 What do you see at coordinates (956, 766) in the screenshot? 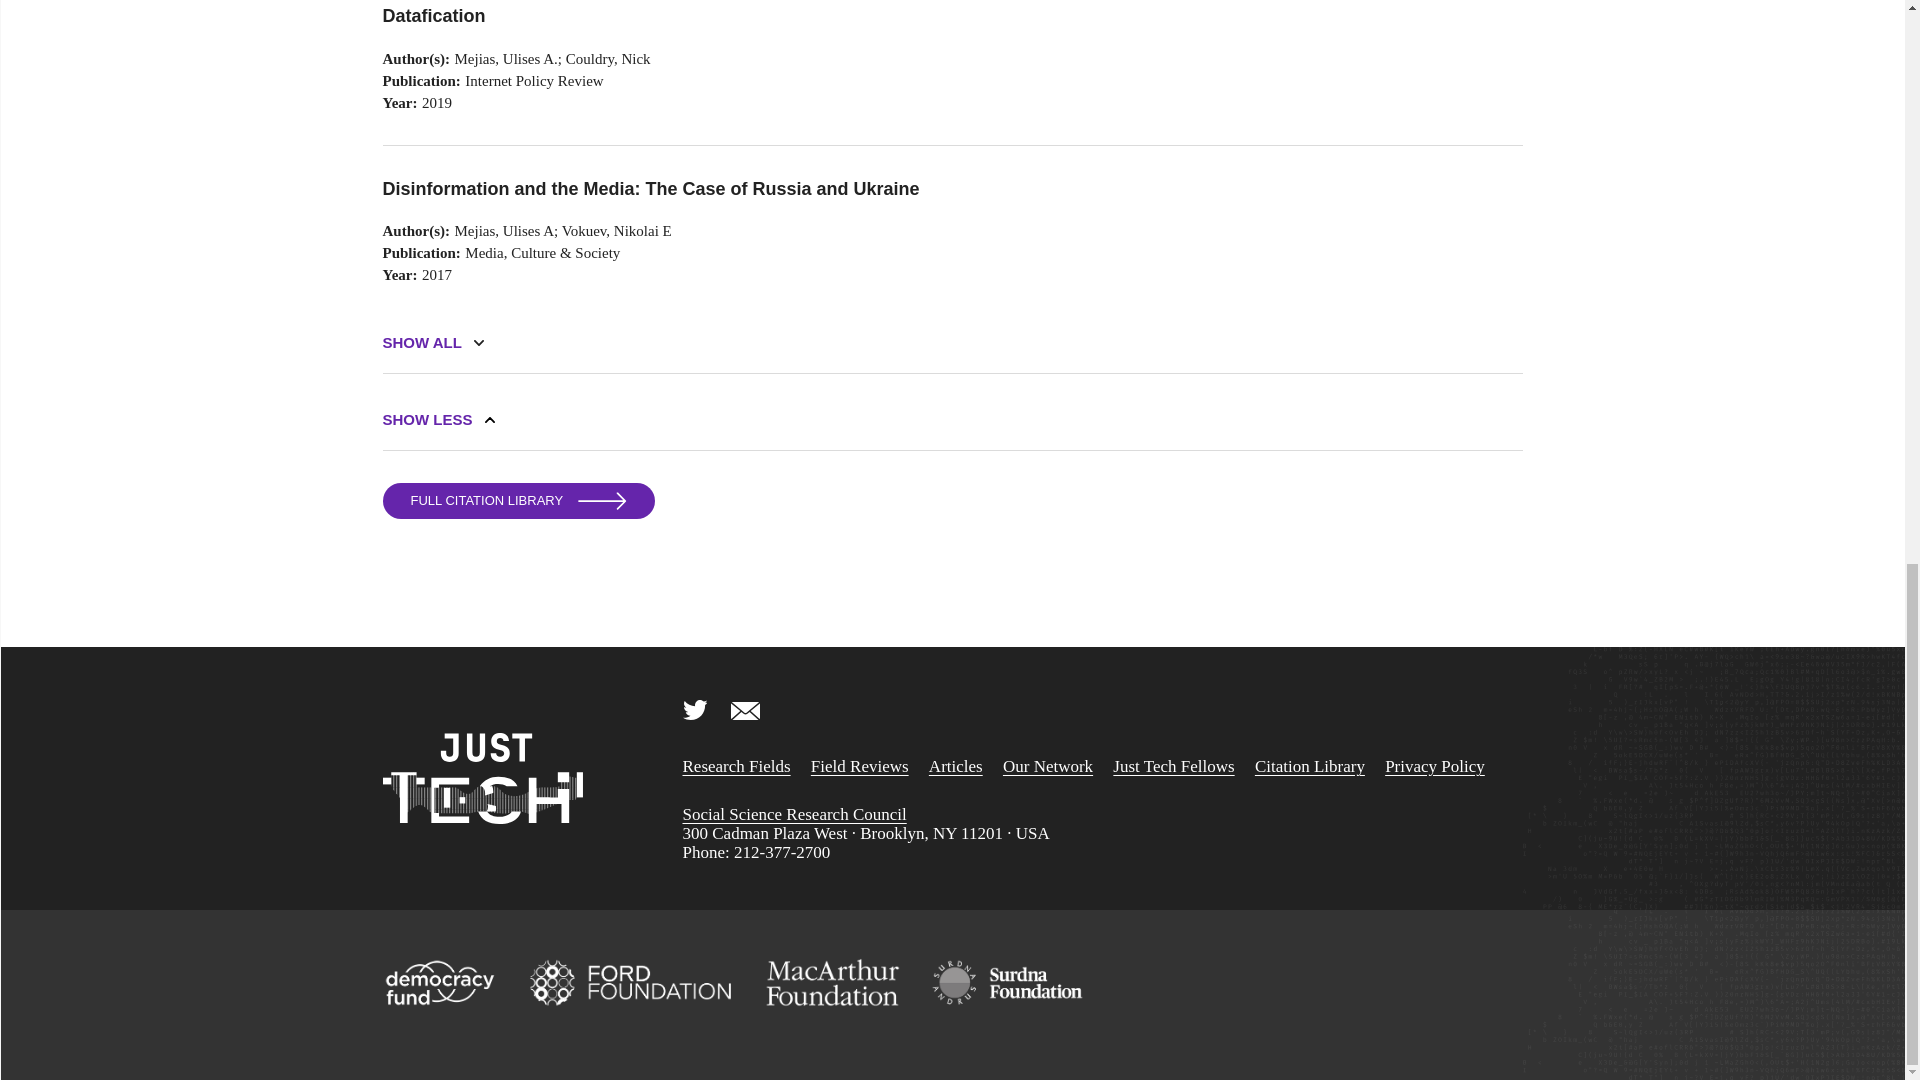
I see `Articles` at bounding box center [956, 766].